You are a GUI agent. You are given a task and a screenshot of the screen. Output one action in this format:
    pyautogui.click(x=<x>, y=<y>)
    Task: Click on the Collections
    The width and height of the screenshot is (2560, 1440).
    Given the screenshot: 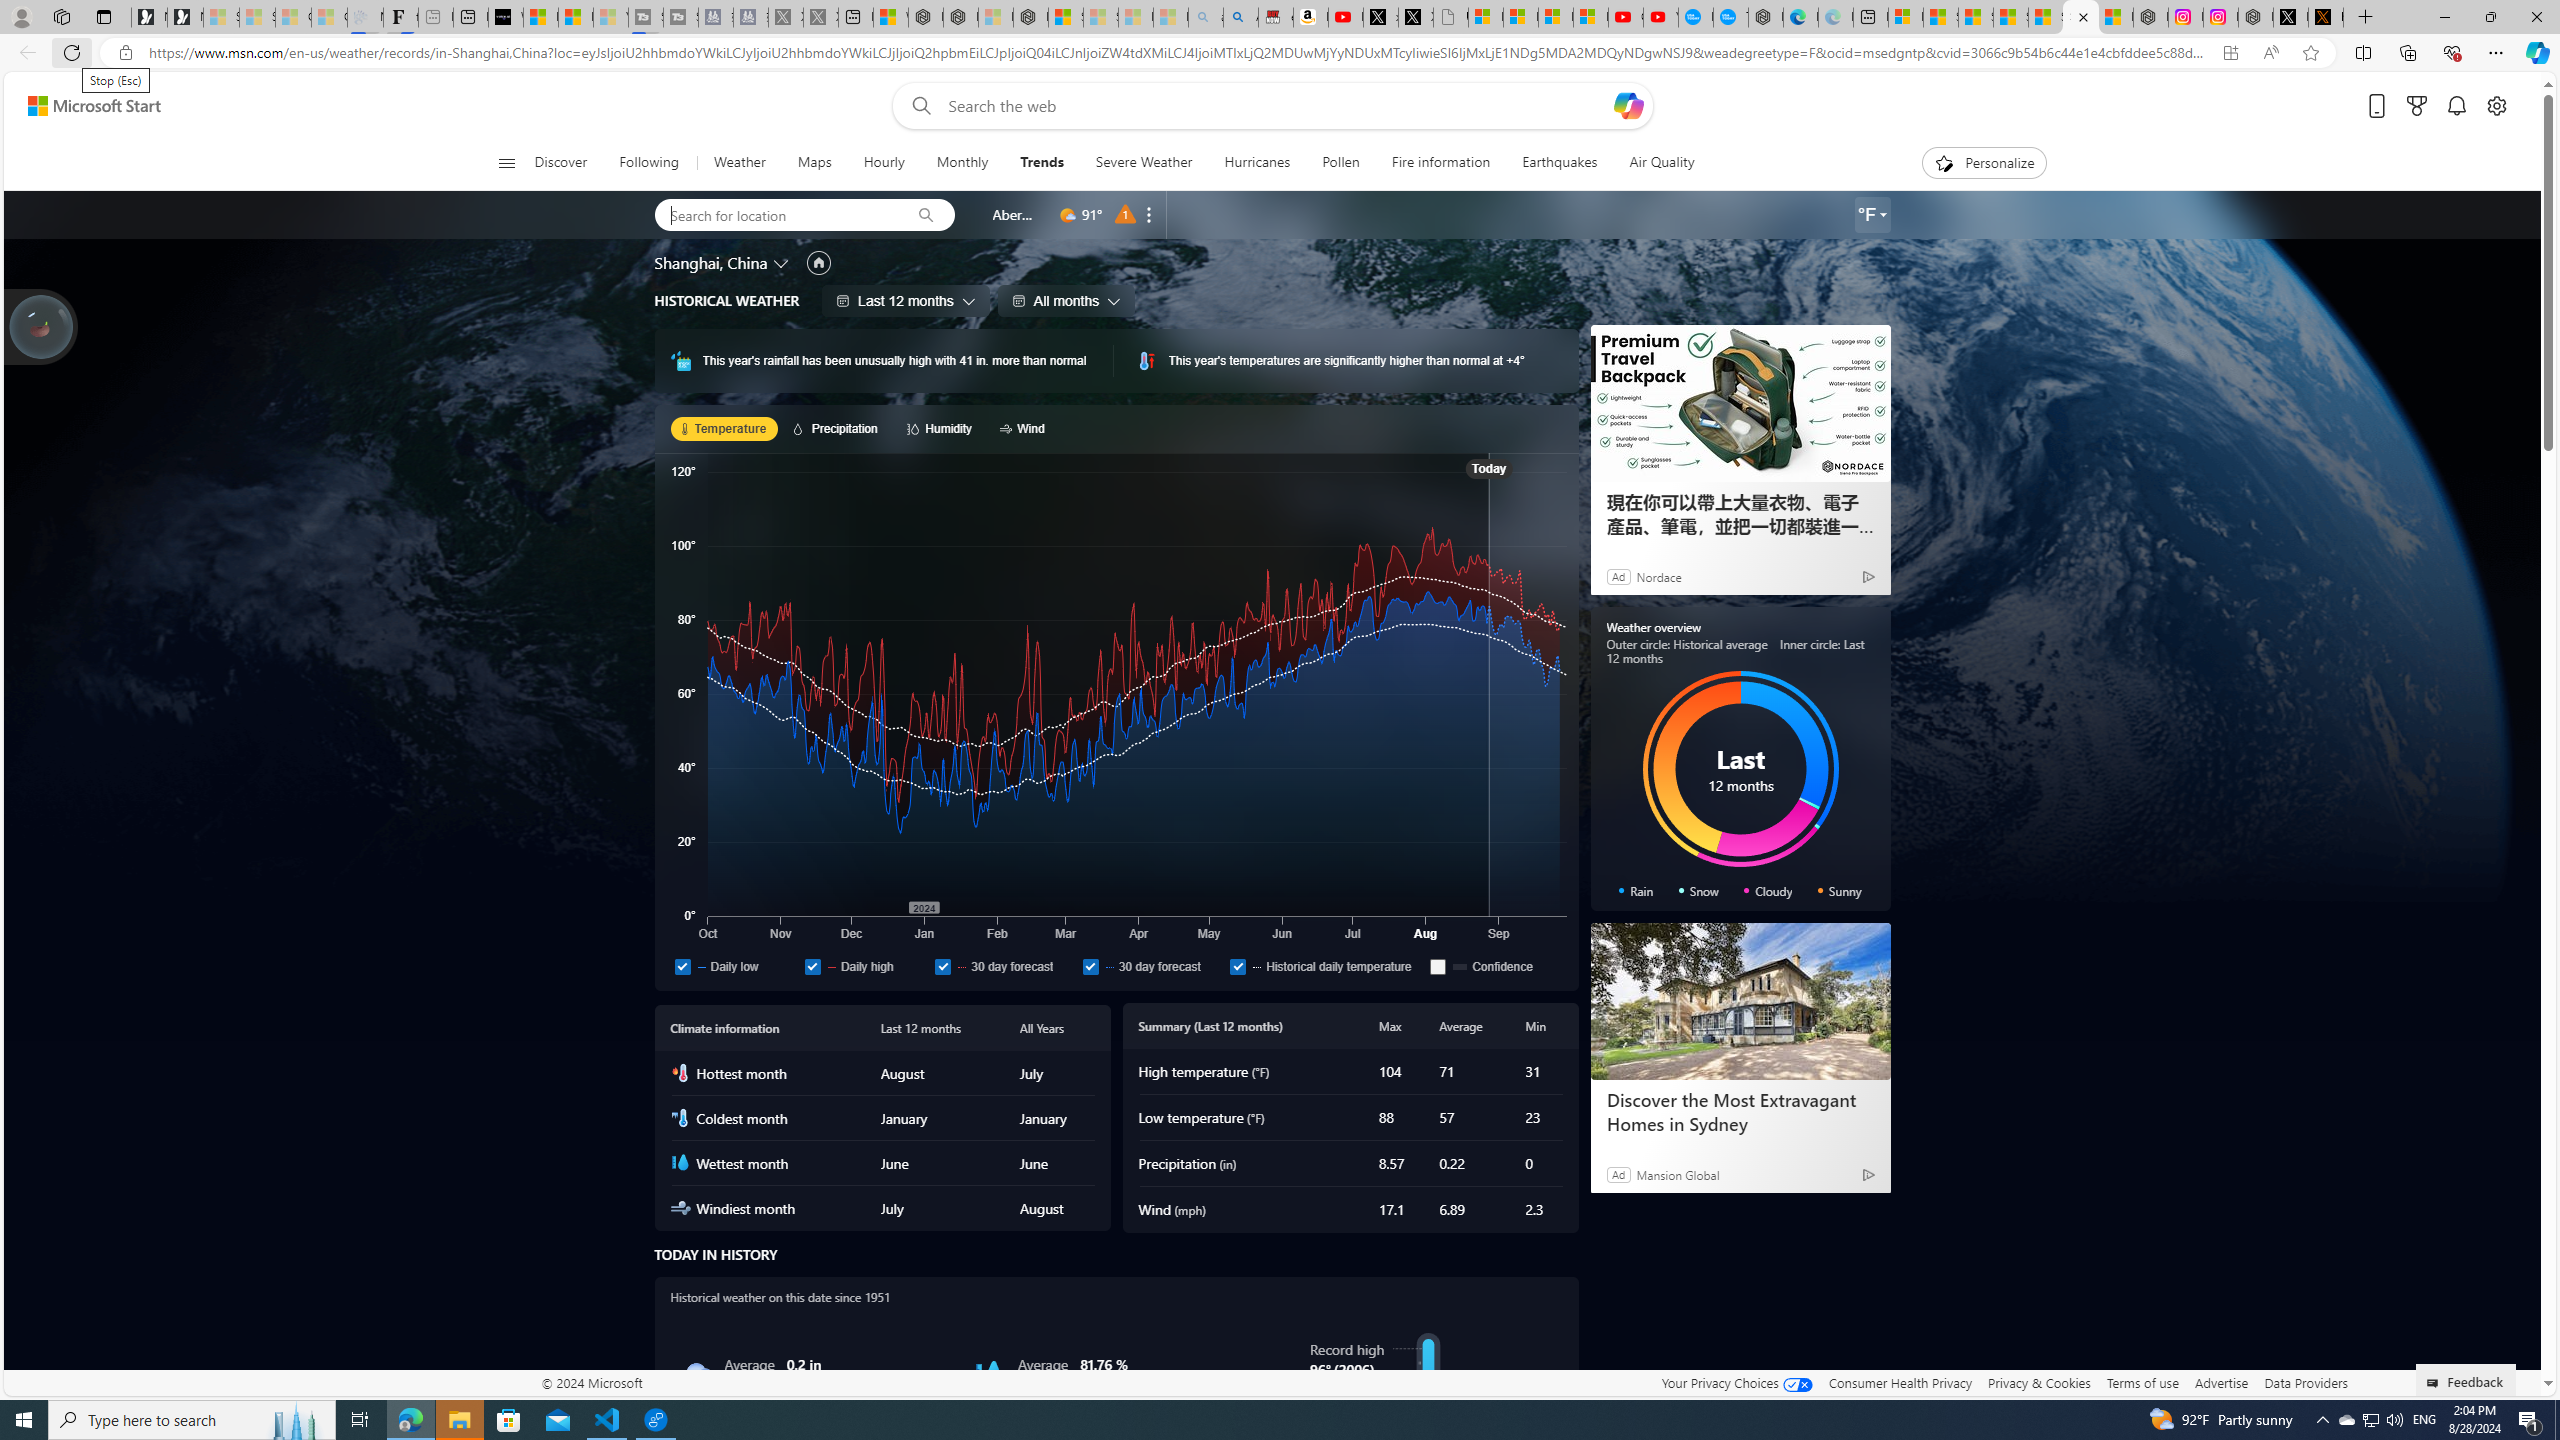 What is the action you would take?
    pyautogui.click(x=2407, y=52)
    